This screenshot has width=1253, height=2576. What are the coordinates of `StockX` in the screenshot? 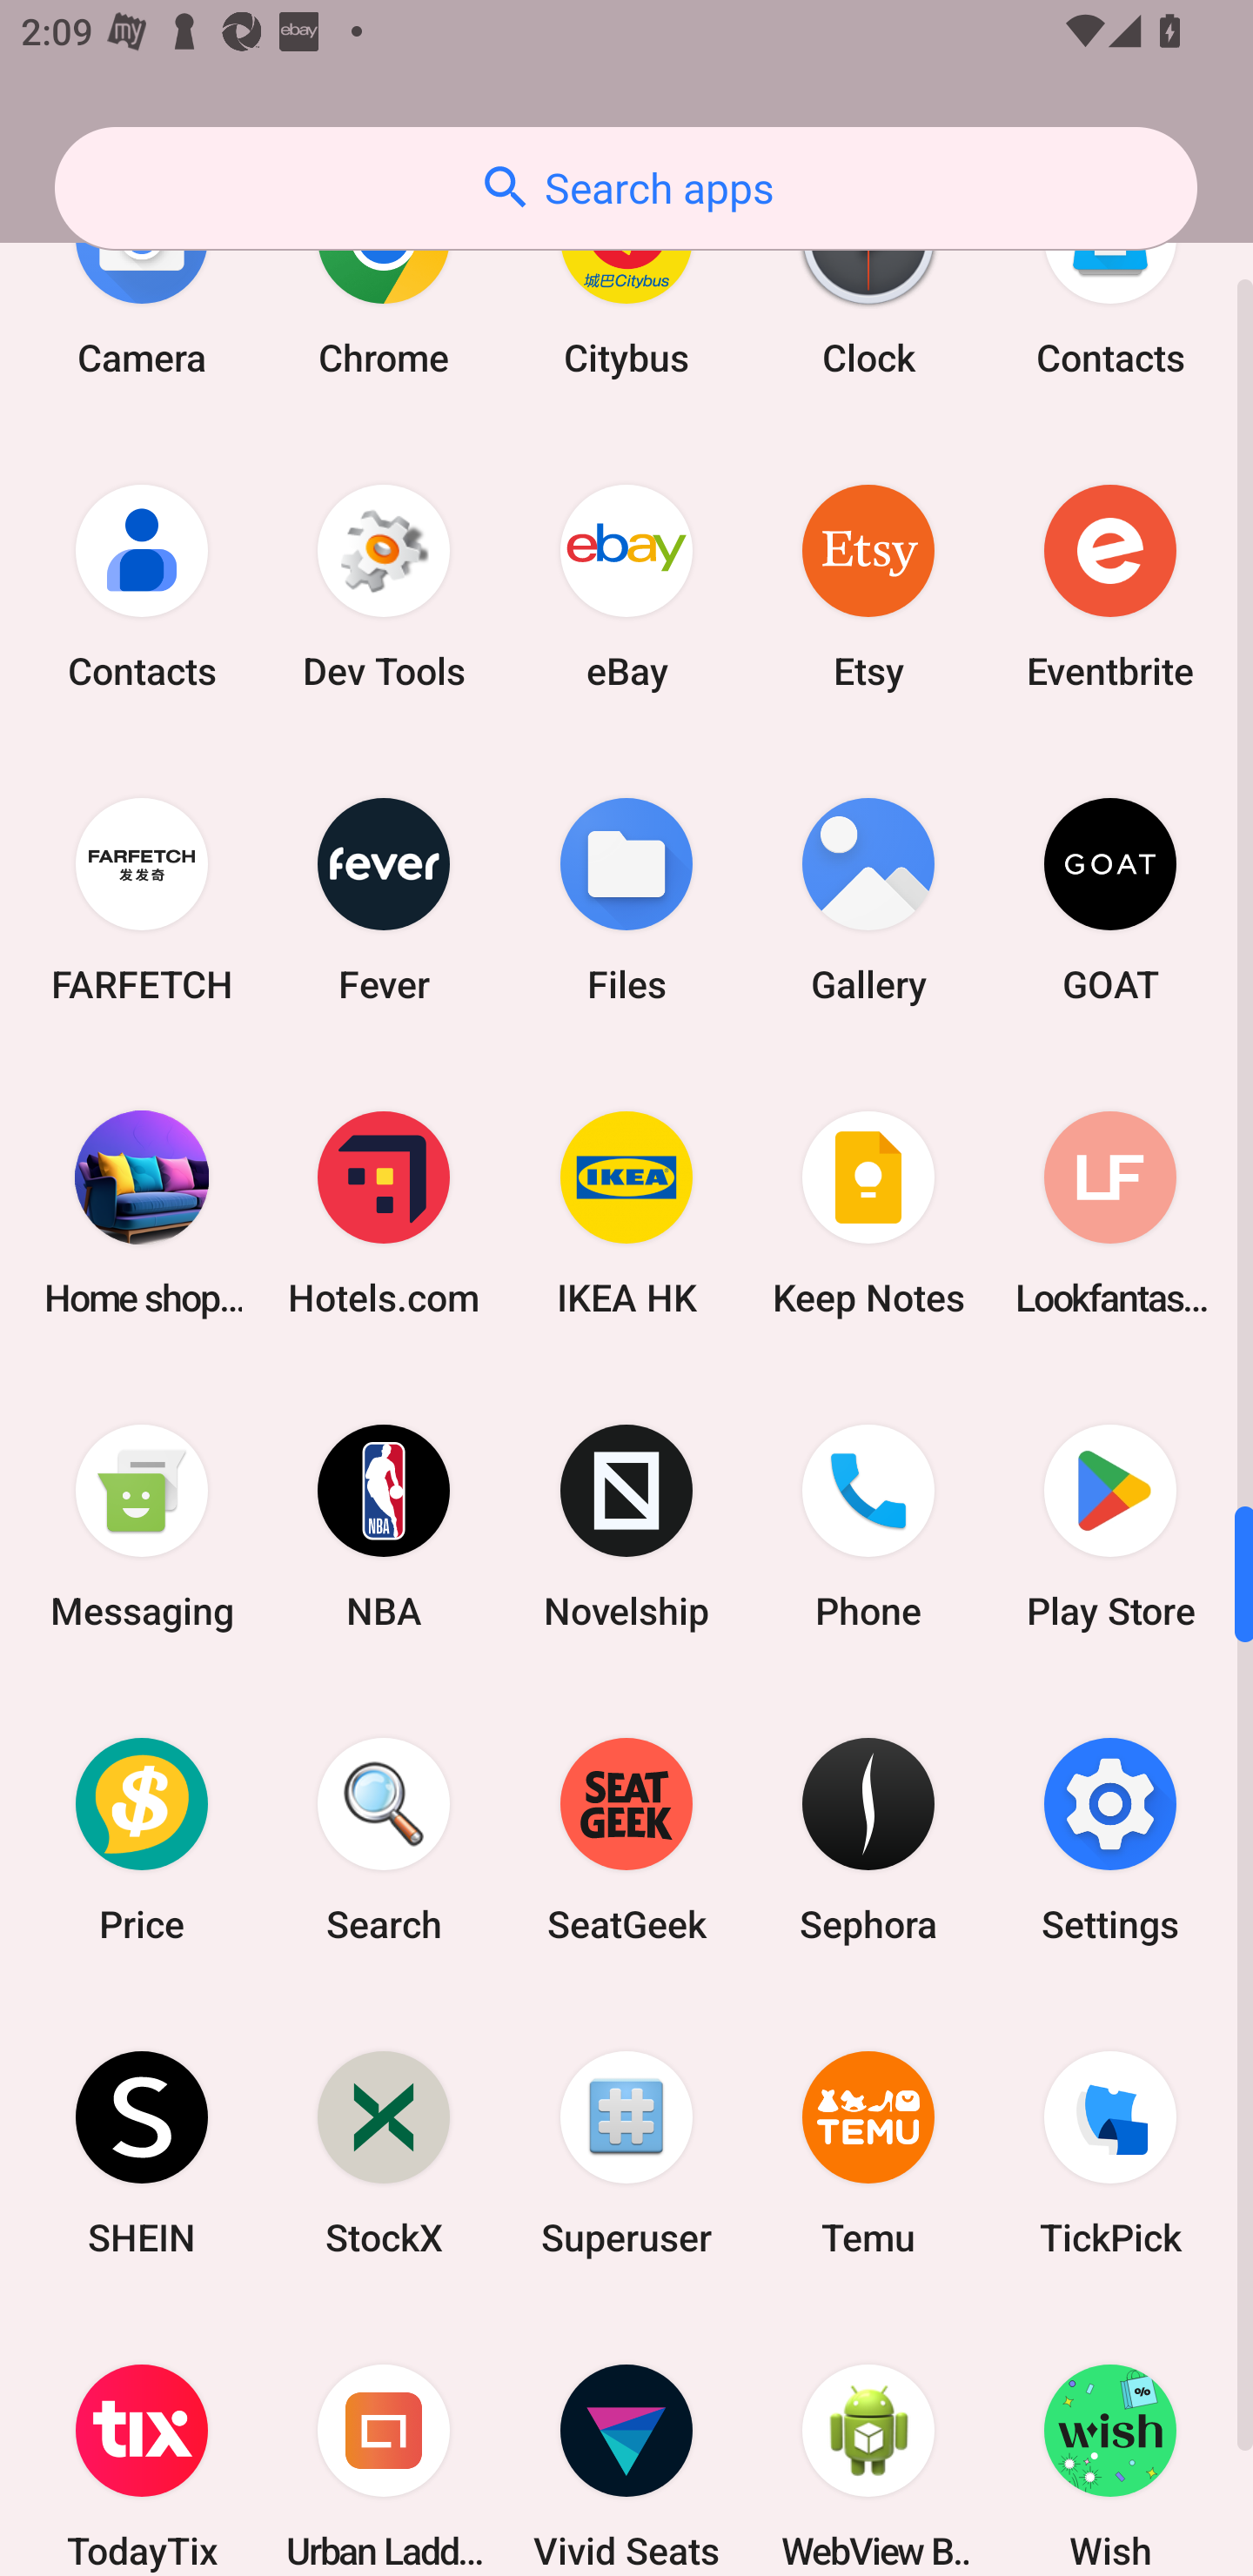 It's located at (384, 2153).